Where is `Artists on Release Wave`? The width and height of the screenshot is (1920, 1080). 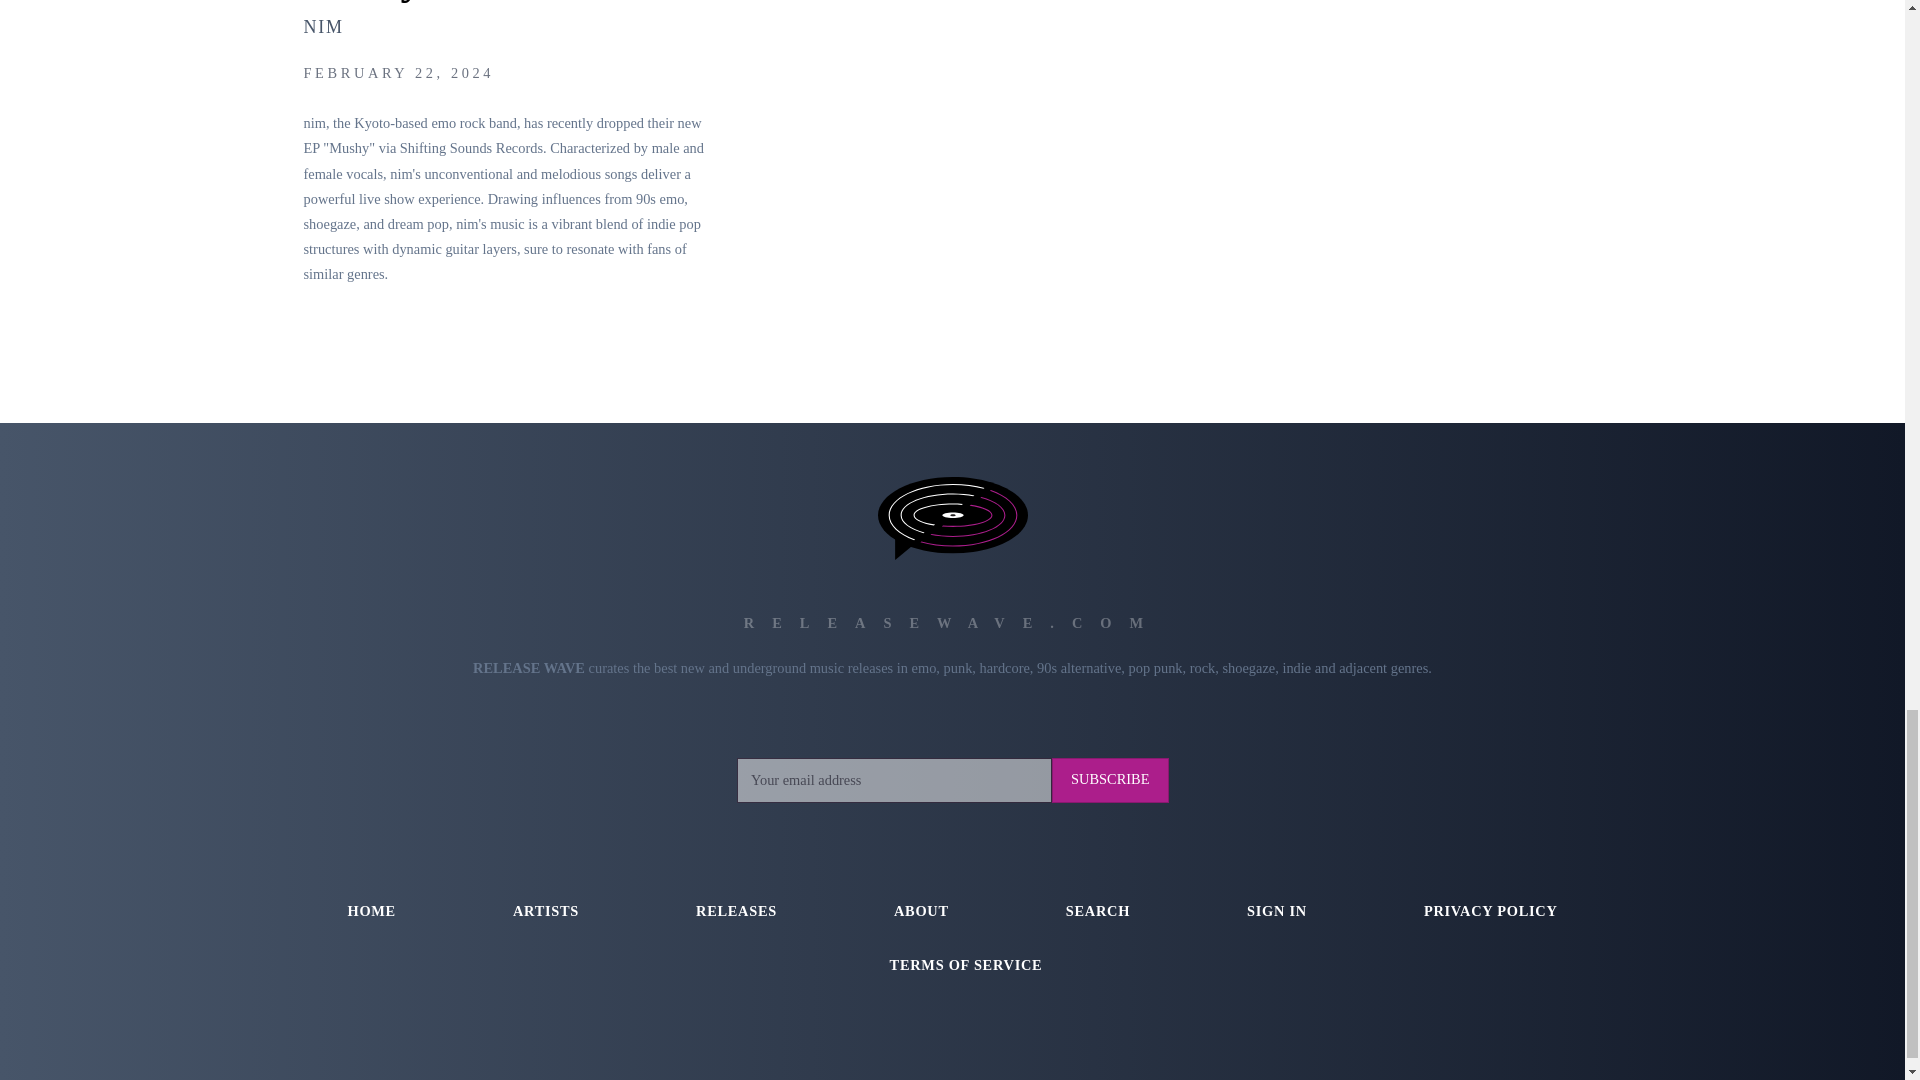
Artists on Release Wave is located at coordinates (546, 911).